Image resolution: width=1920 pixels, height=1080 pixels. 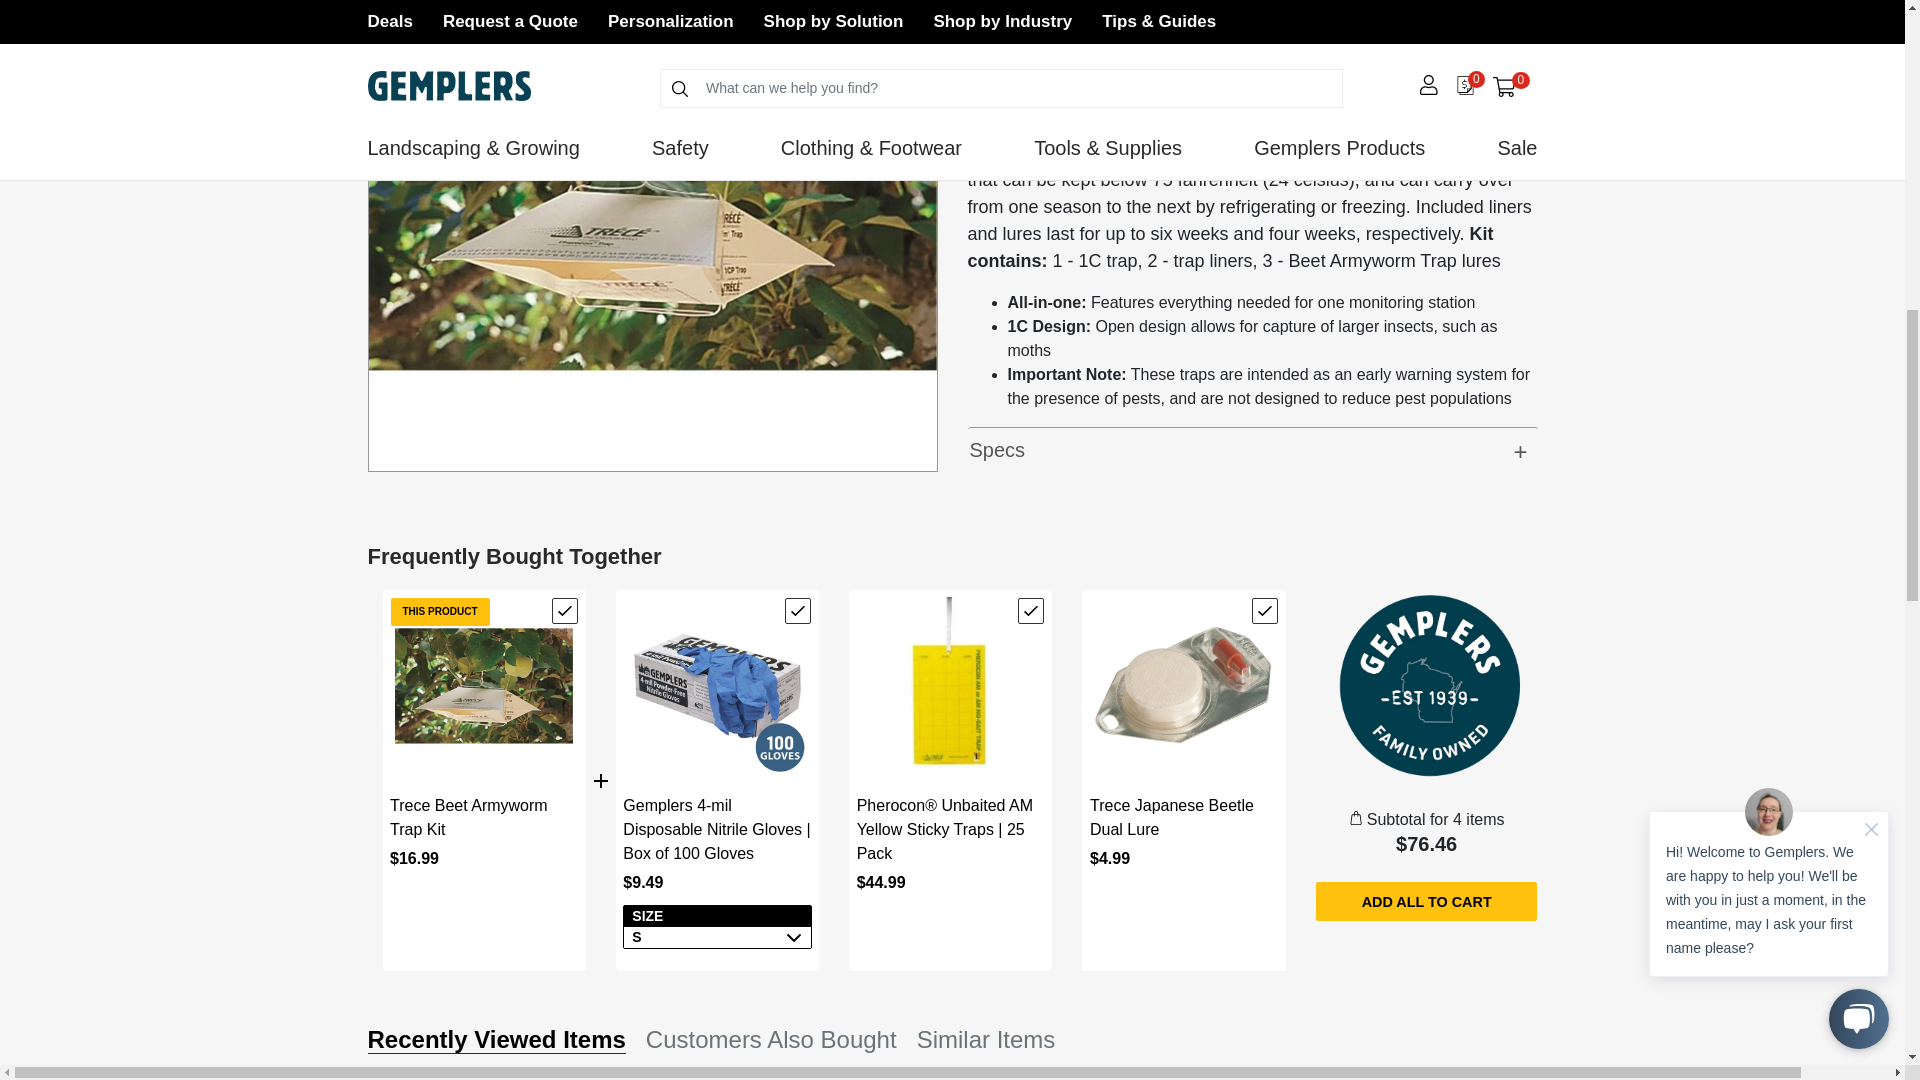 I want to click on Trece Japanese Beetle Dual Lure, so click(x=1183, y=686).